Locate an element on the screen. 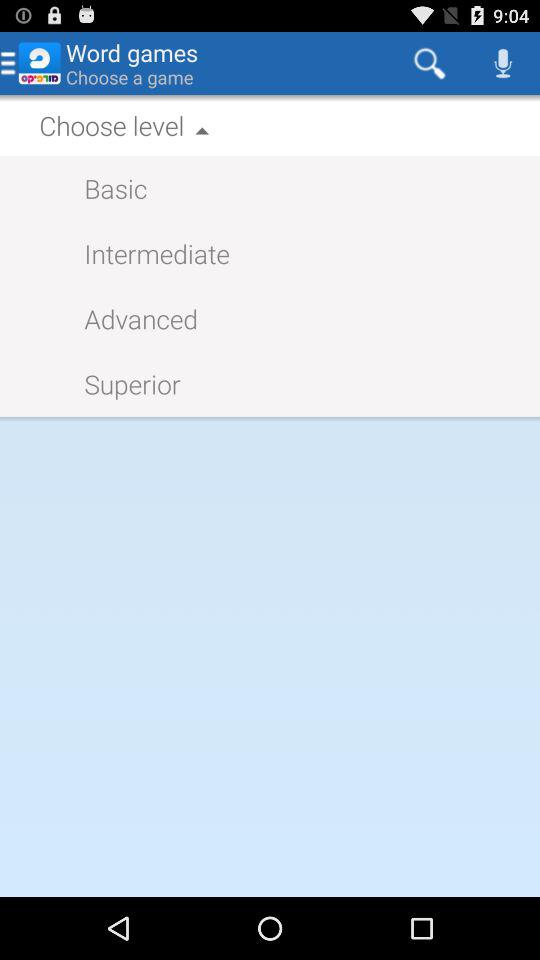  select basic icon is located at coordinates (106, 188).